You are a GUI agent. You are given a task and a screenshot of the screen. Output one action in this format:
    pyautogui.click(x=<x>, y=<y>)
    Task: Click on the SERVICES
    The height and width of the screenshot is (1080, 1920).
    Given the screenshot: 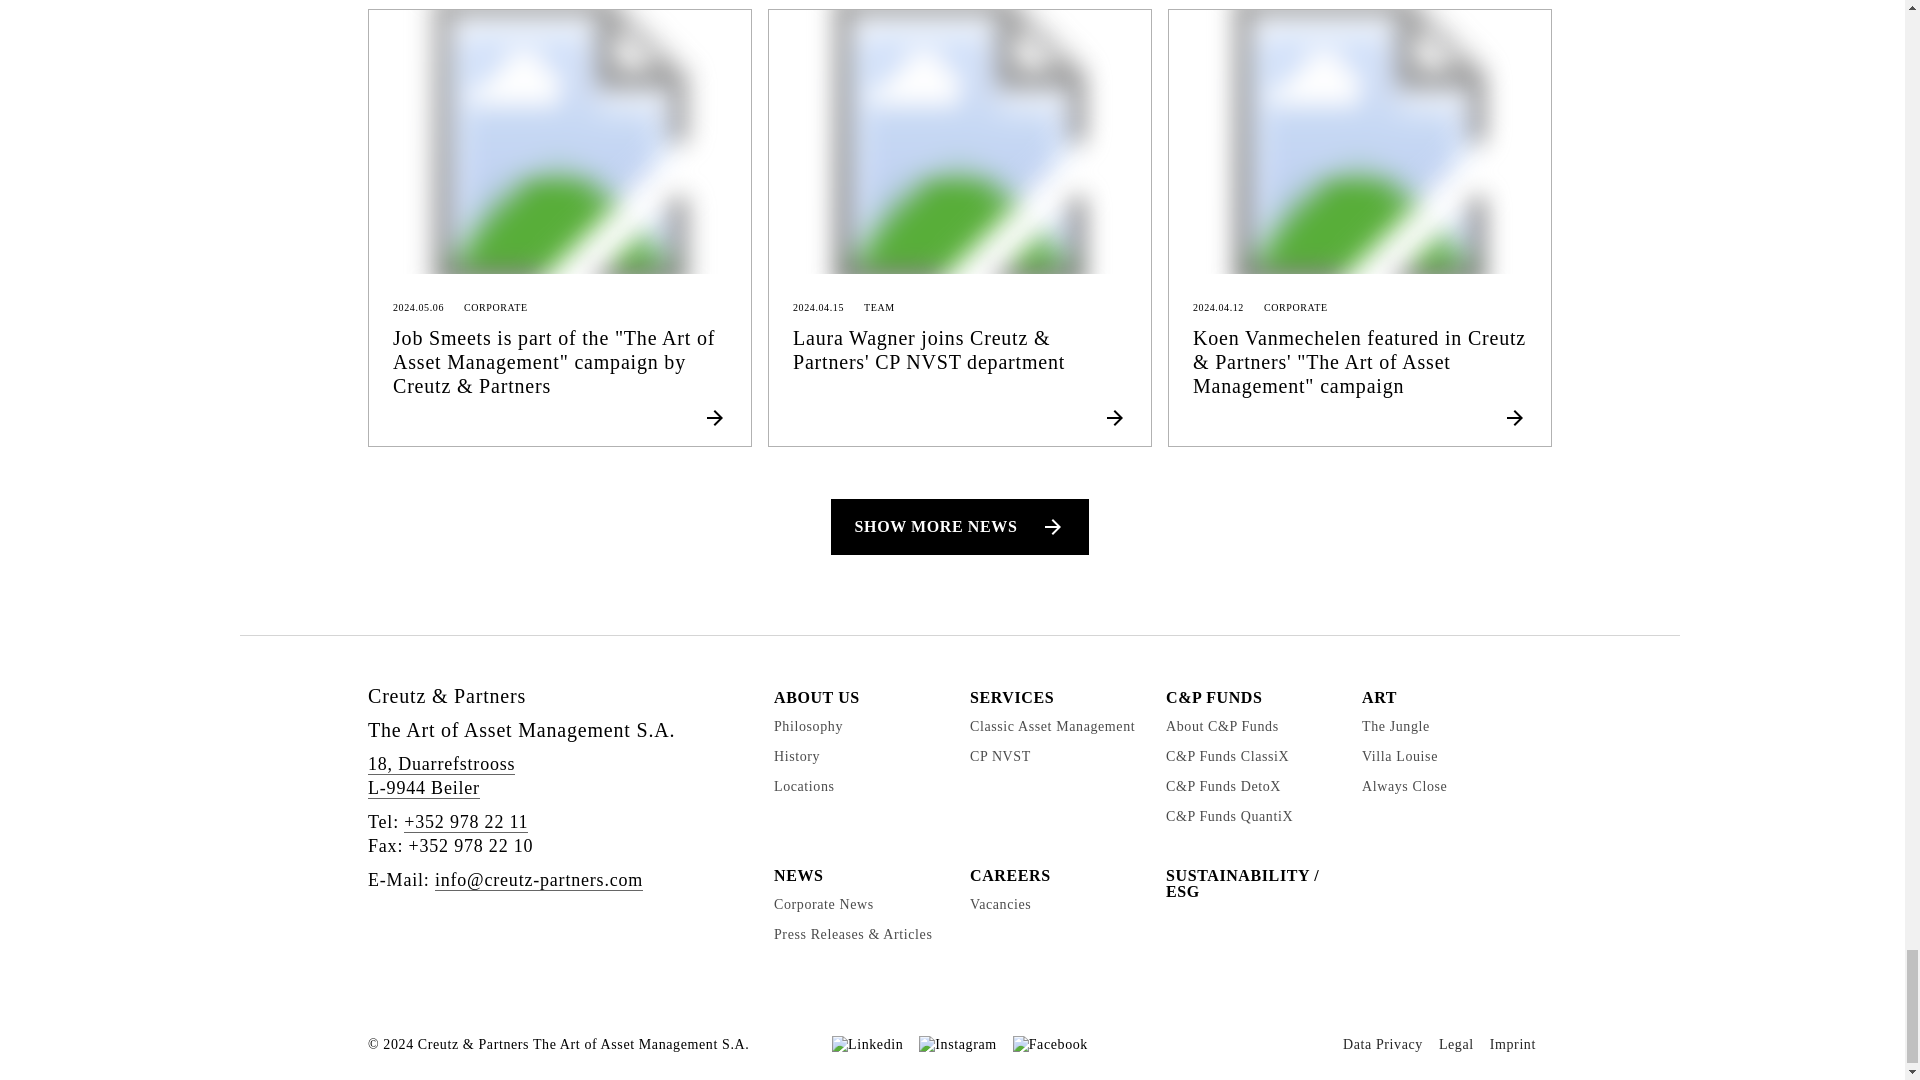 What is the action you would take?
    pyautogui.click(x=1012, y=698)
    